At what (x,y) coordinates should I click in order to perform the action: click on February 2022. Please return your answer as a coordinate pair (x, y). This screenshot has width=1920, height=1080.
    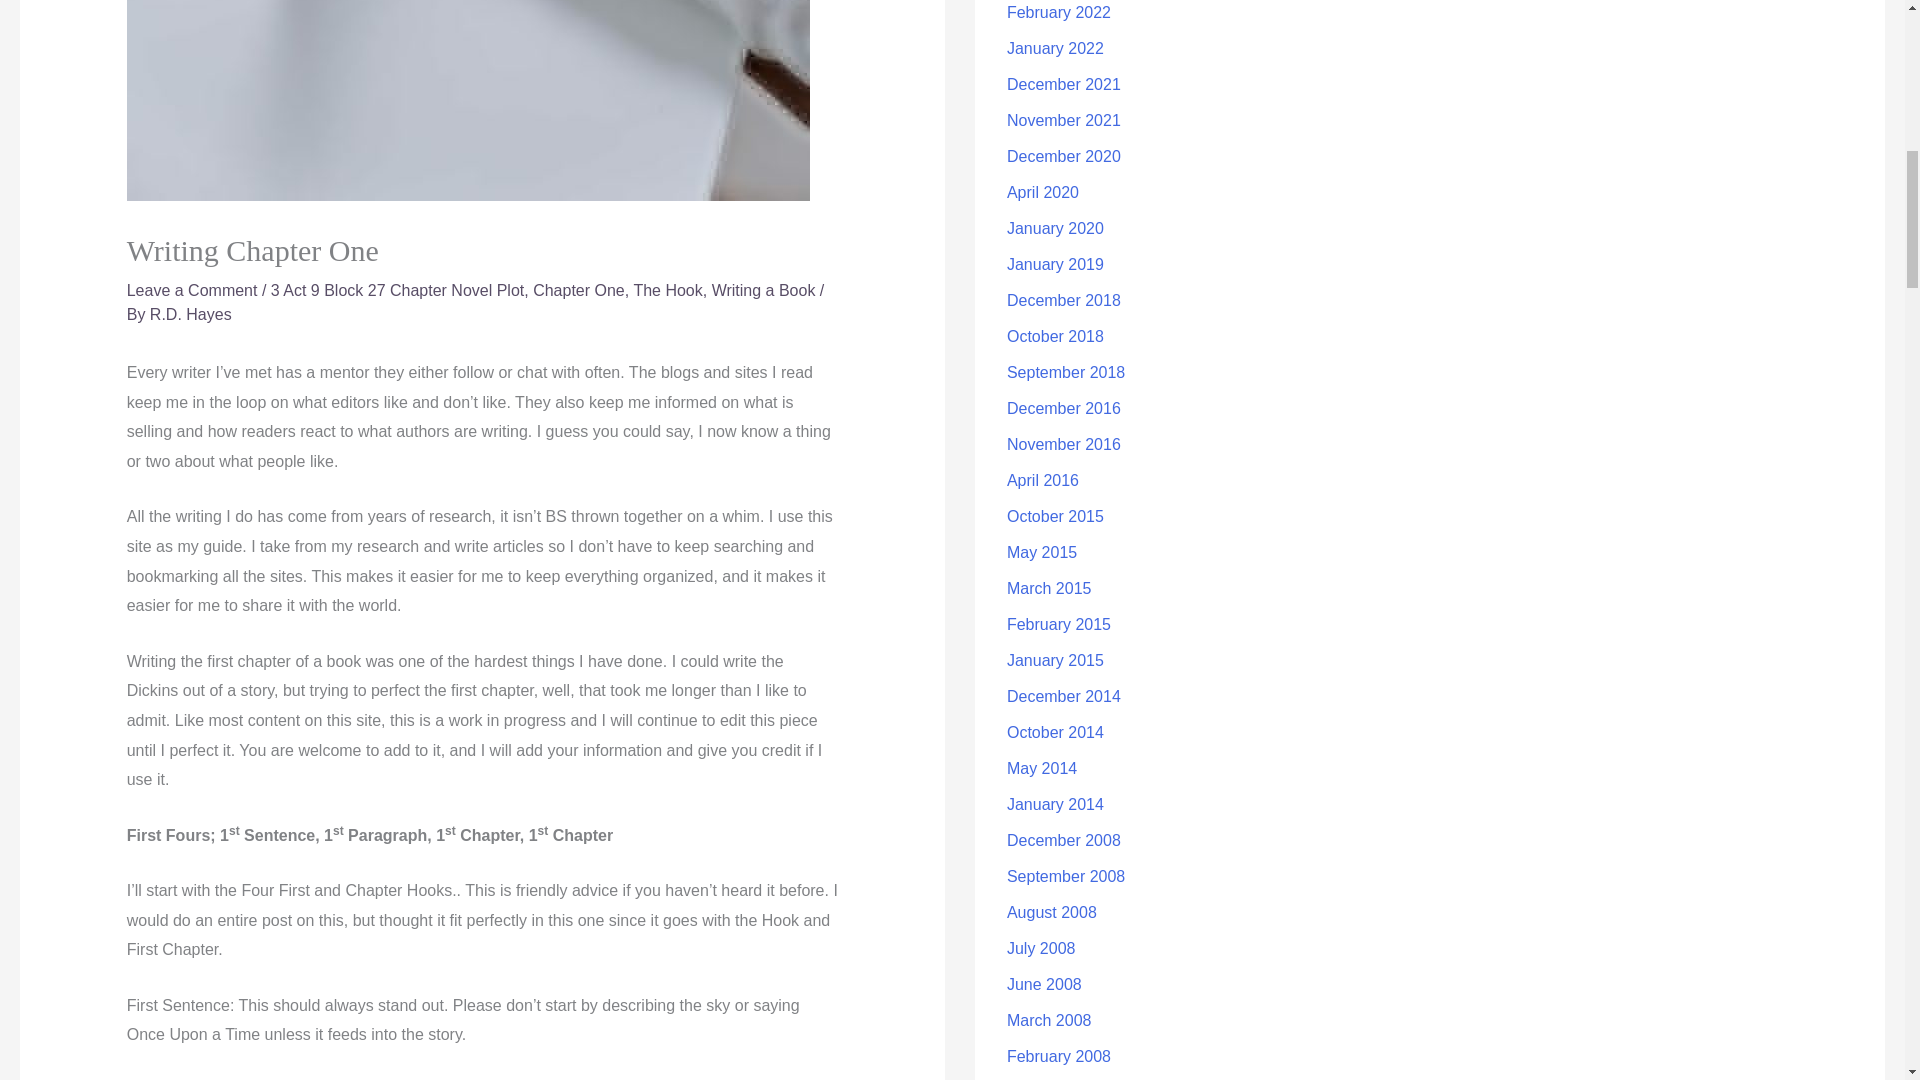
    Looking at the image, I should click on (1058, 12).